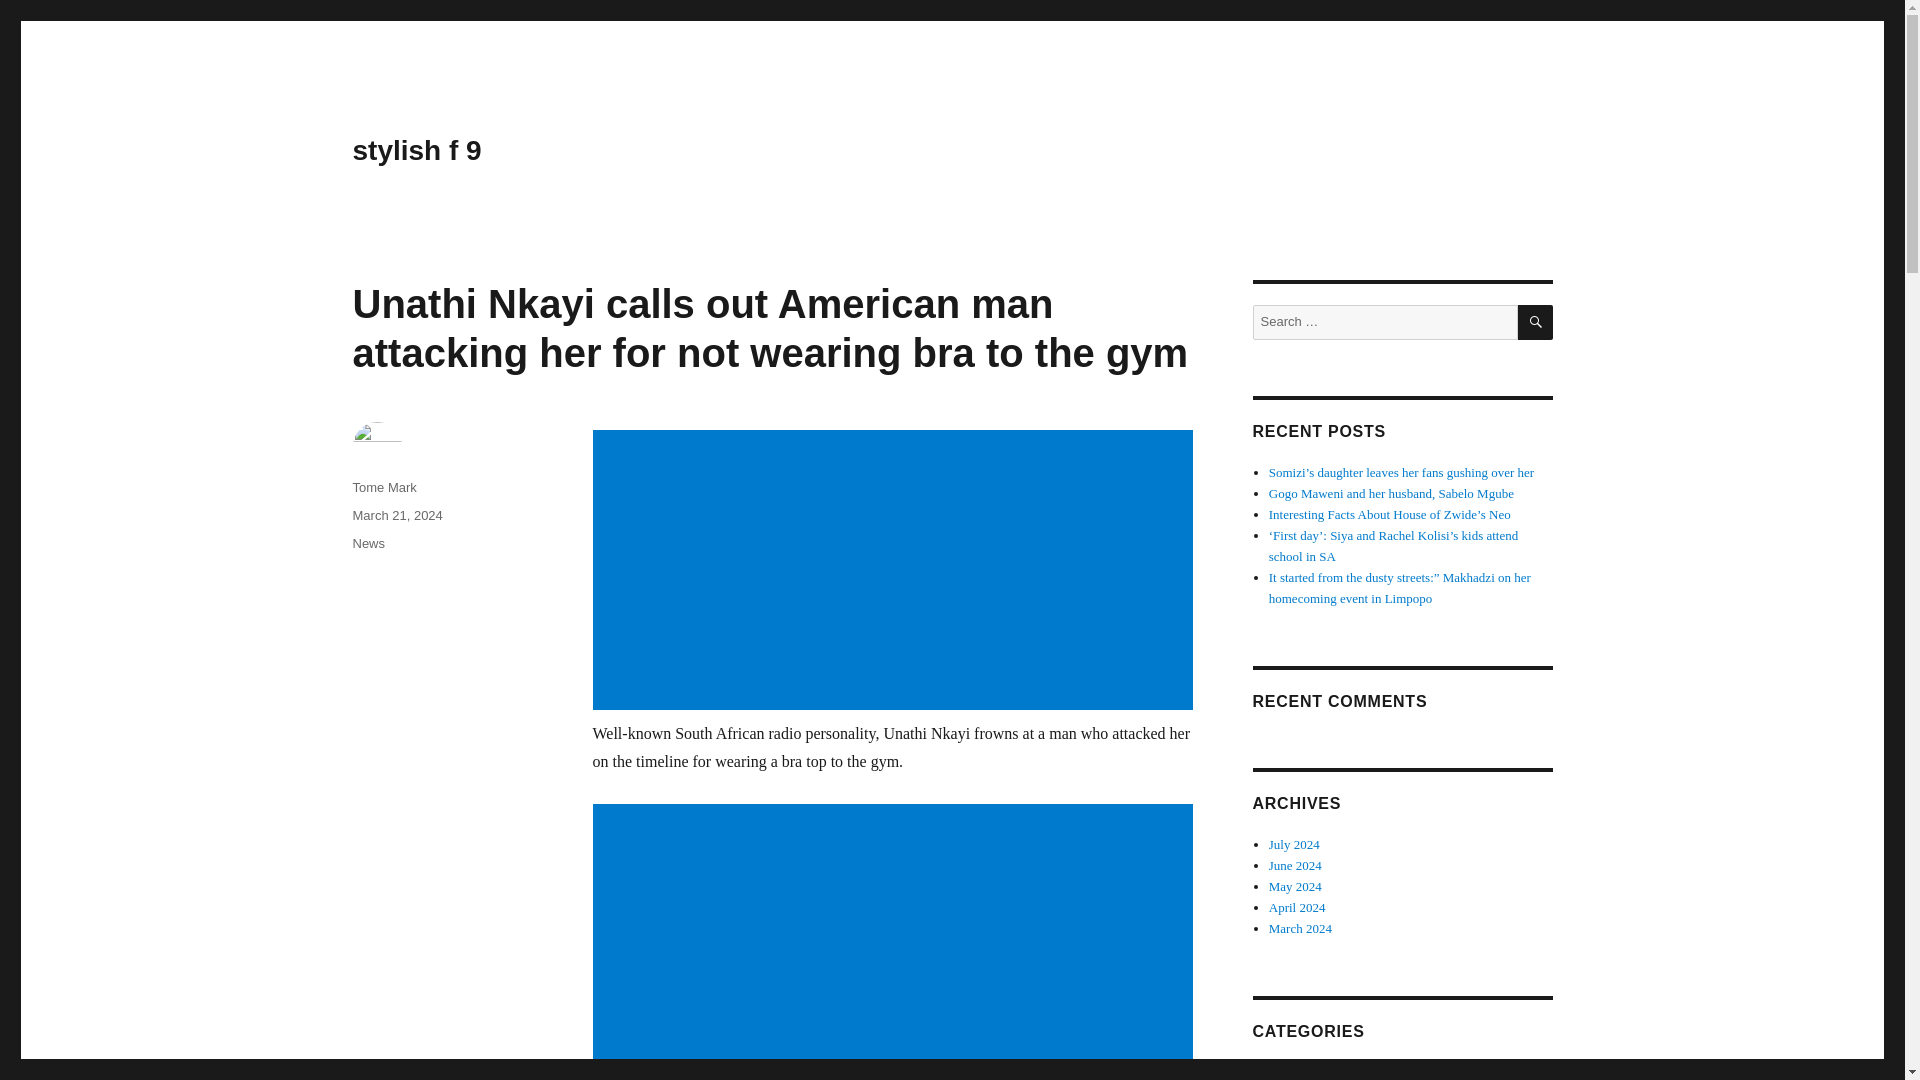 This screenshot has width=1920, height=1080. Describe the element at coordinates (1296, 864) in the screenshot. I see `June 2024` at that location.